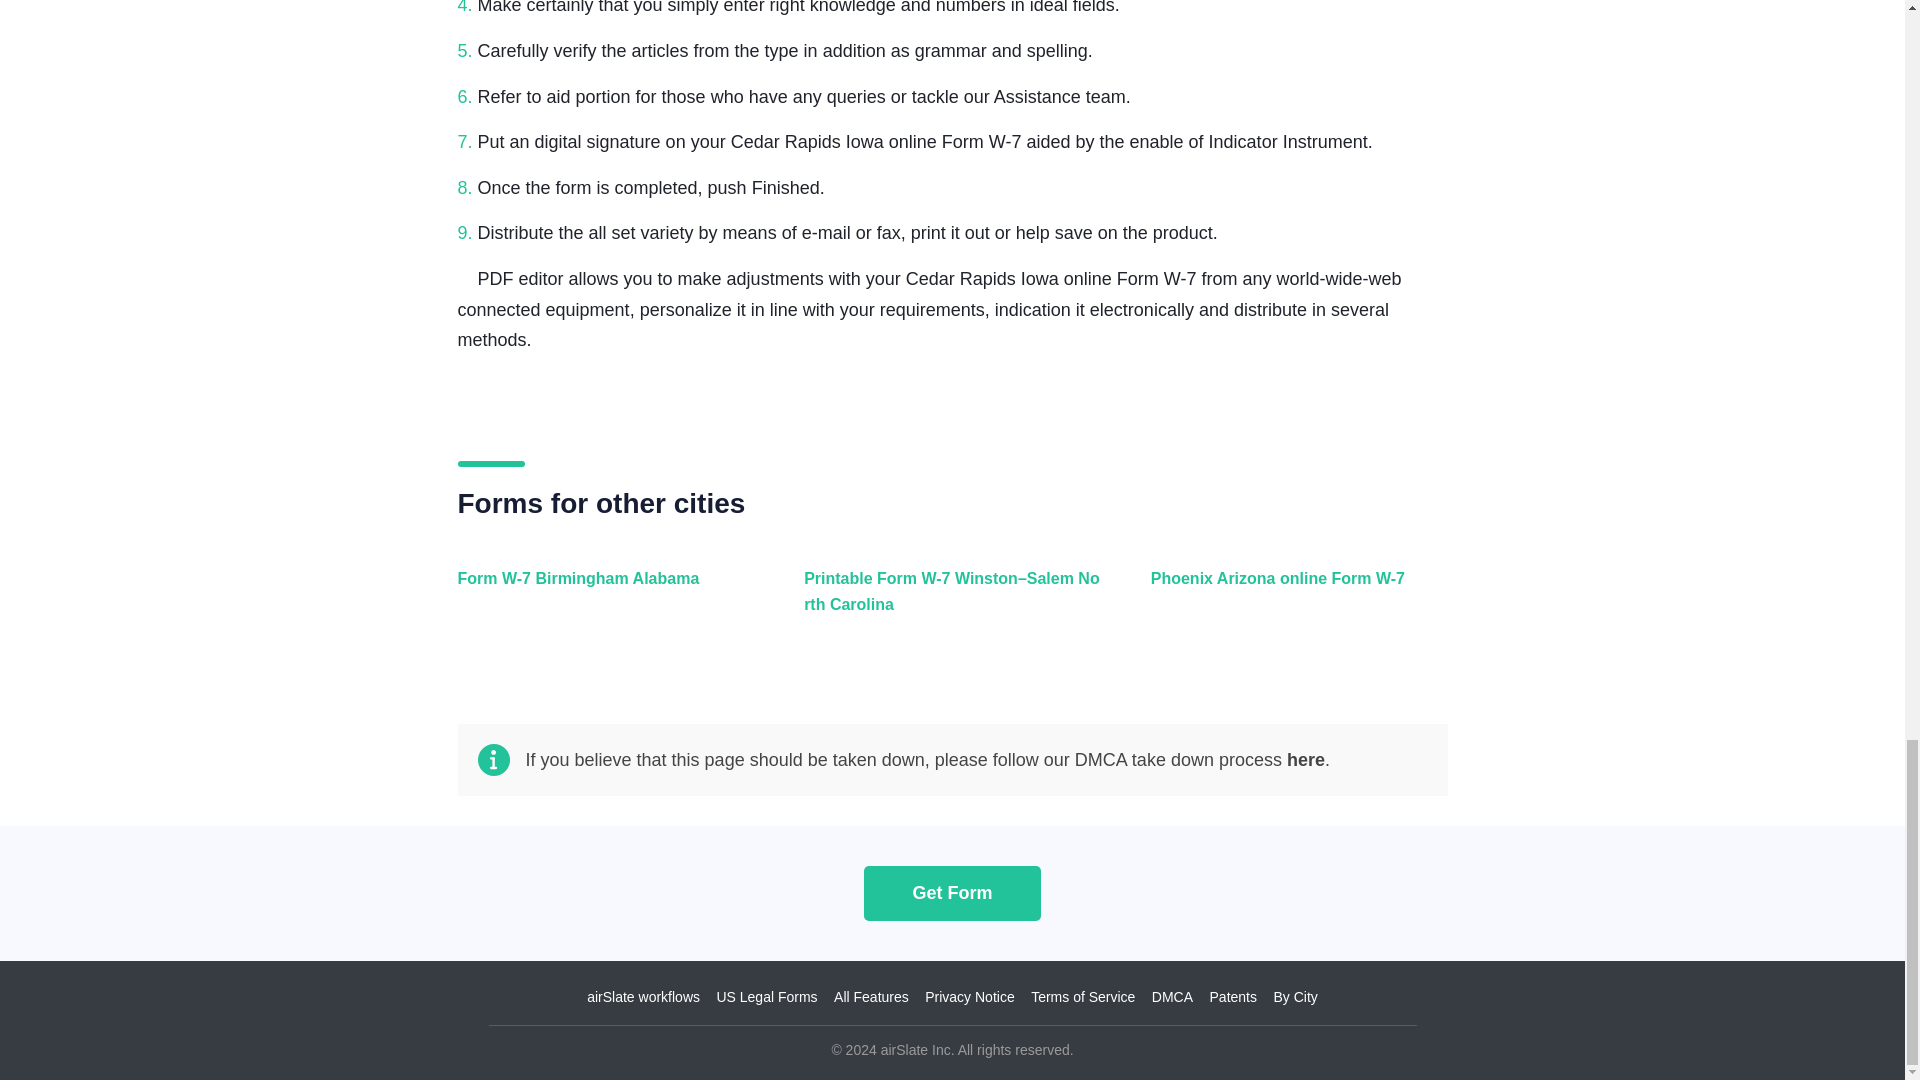 Image resolution: width=1920 pixels, height=1080 pixels. Describe the element at coordinates (870, 997) in the screenshot. I see `All Features` at that location.